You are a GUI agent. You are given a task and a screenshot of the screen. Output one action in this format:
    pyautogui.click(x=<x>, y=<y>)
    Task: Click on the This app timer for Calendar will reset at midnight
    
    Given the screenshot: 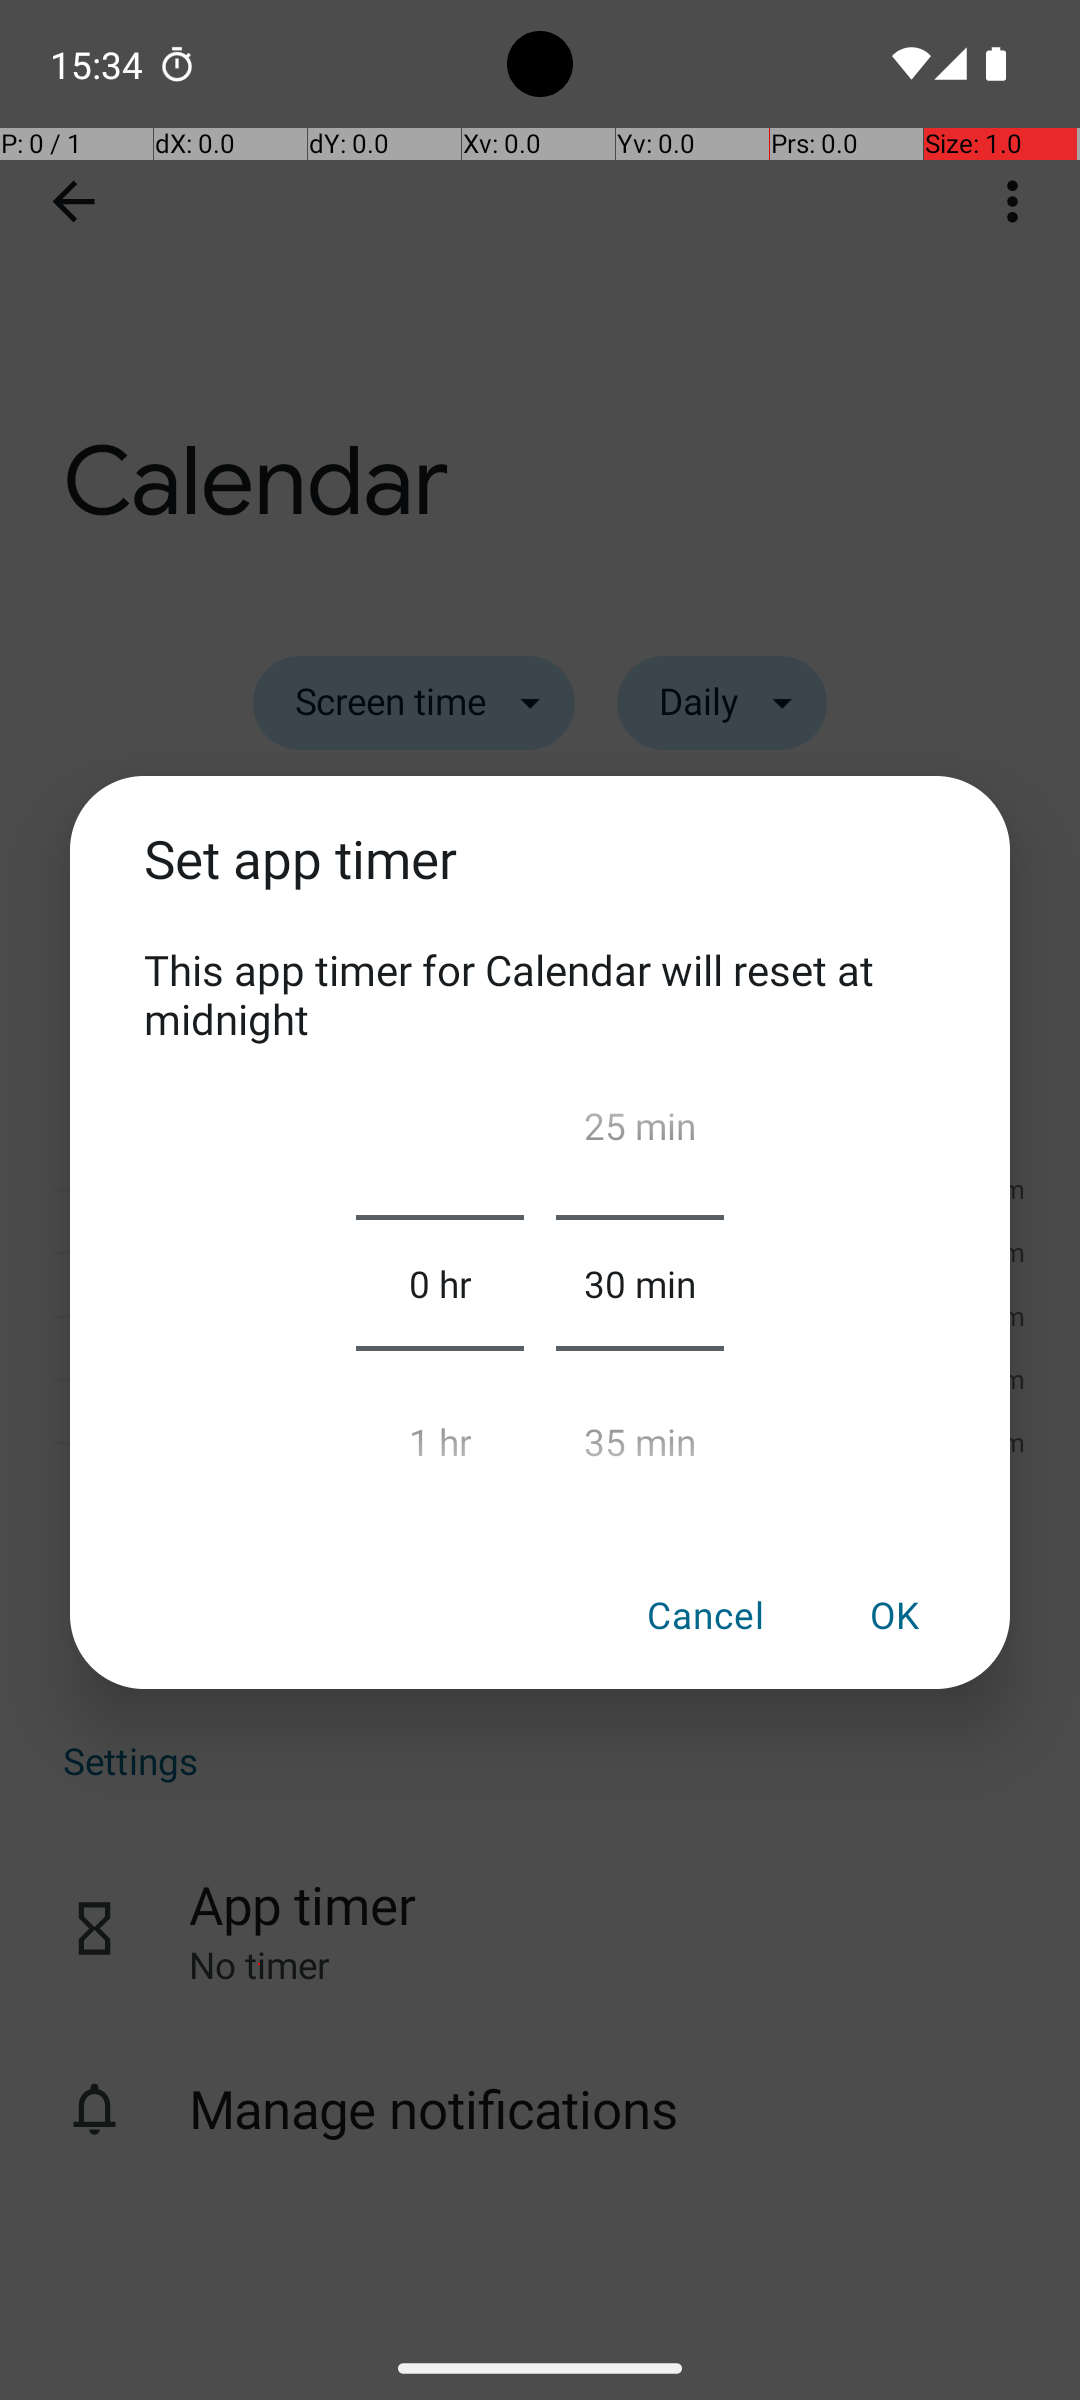 What is the action you would take?
    pyautogui.click(x=540, y=994)
    